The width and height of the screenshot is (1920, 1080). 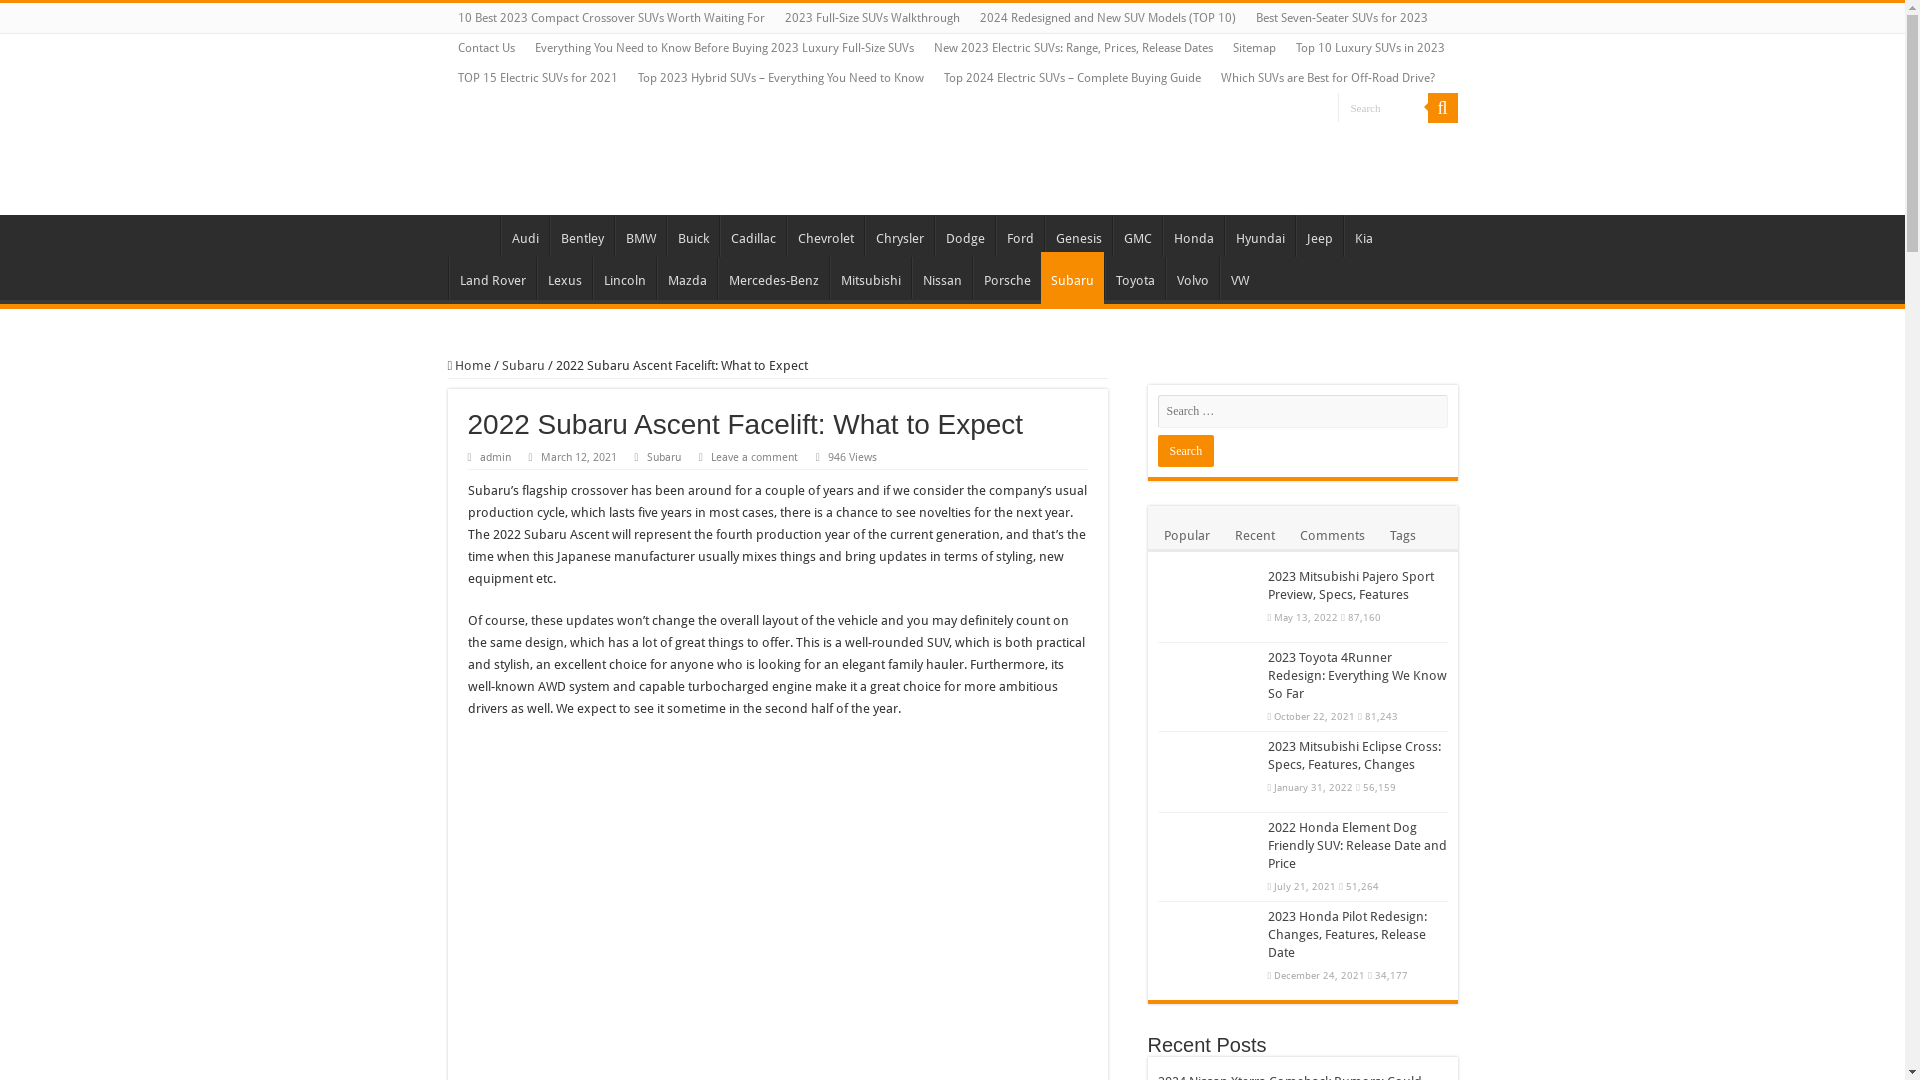 I want to click on 2023 Mitsubishi Eclipse Cross: Specs, Features, Changes, so click(x=1354, y=756).